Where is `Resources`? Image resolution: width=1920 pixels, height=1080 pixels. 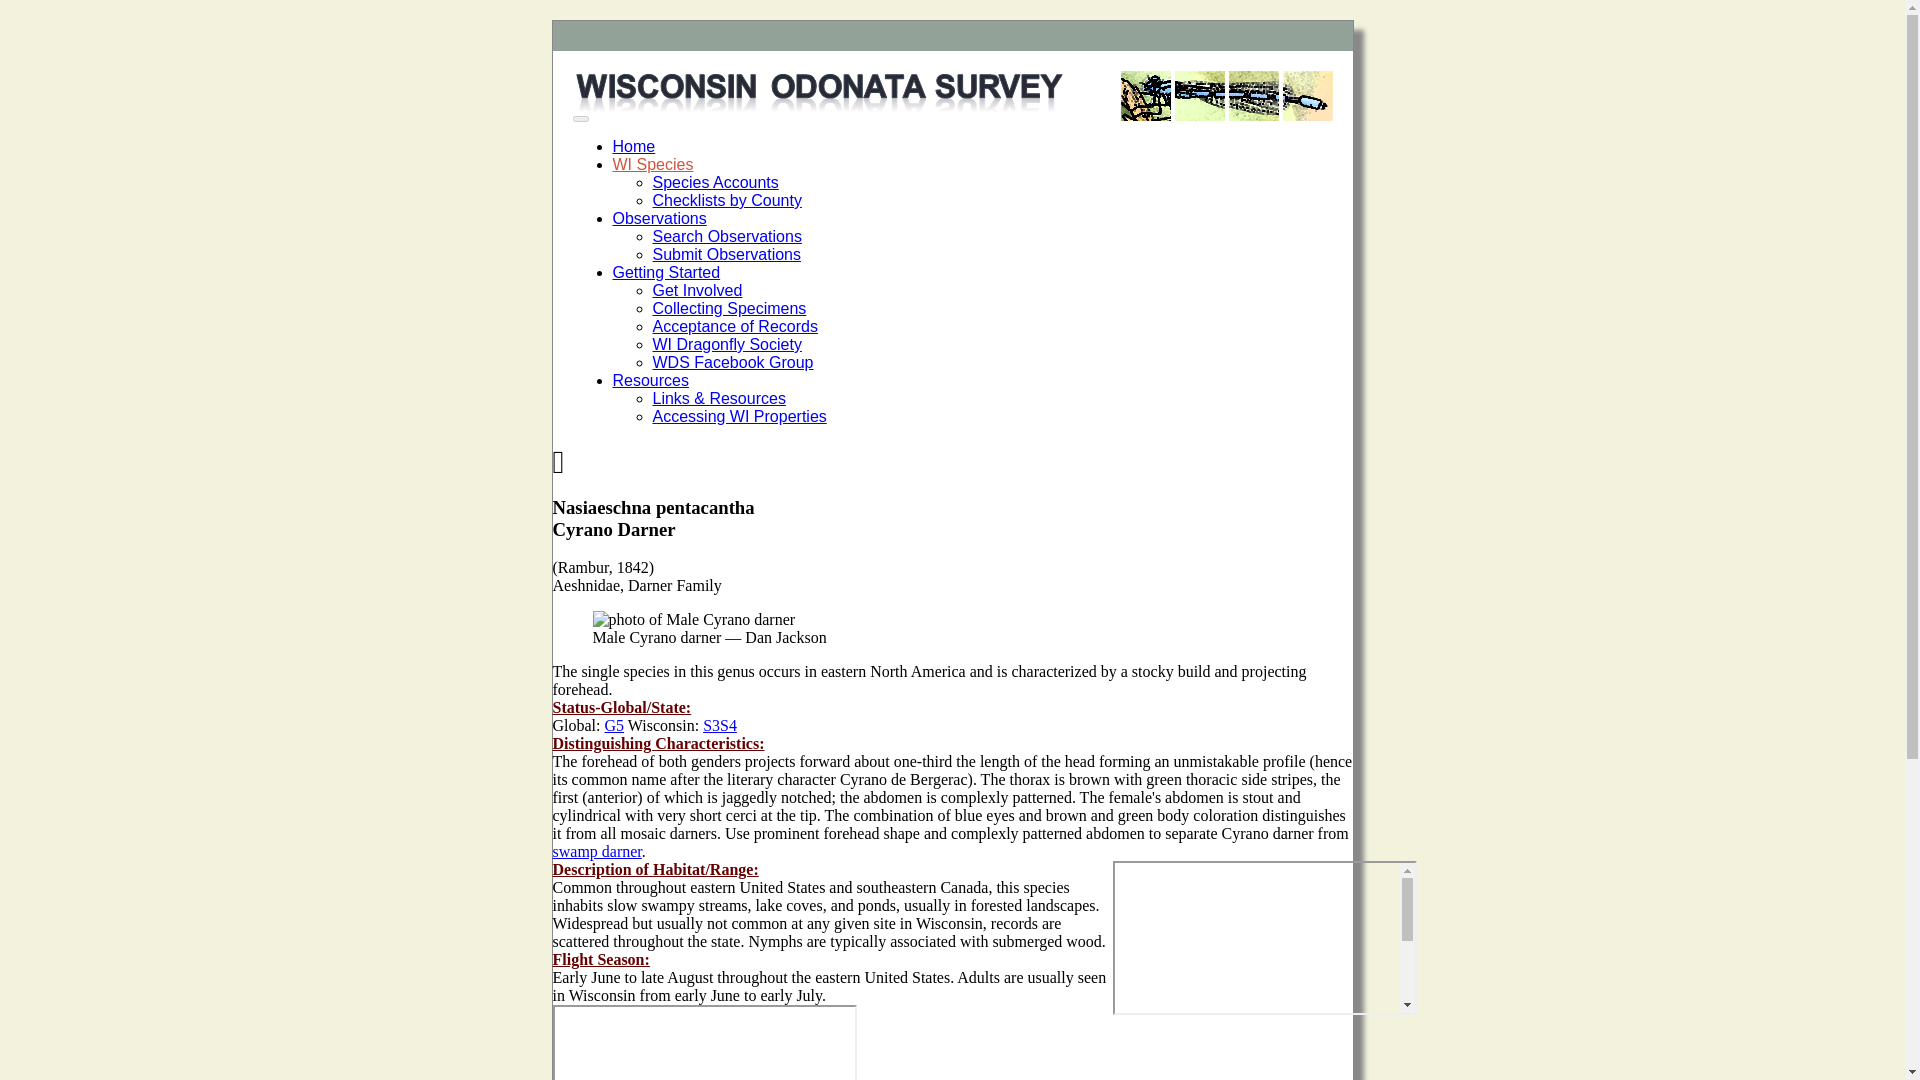
Resources is located at coordinates (650, 380).